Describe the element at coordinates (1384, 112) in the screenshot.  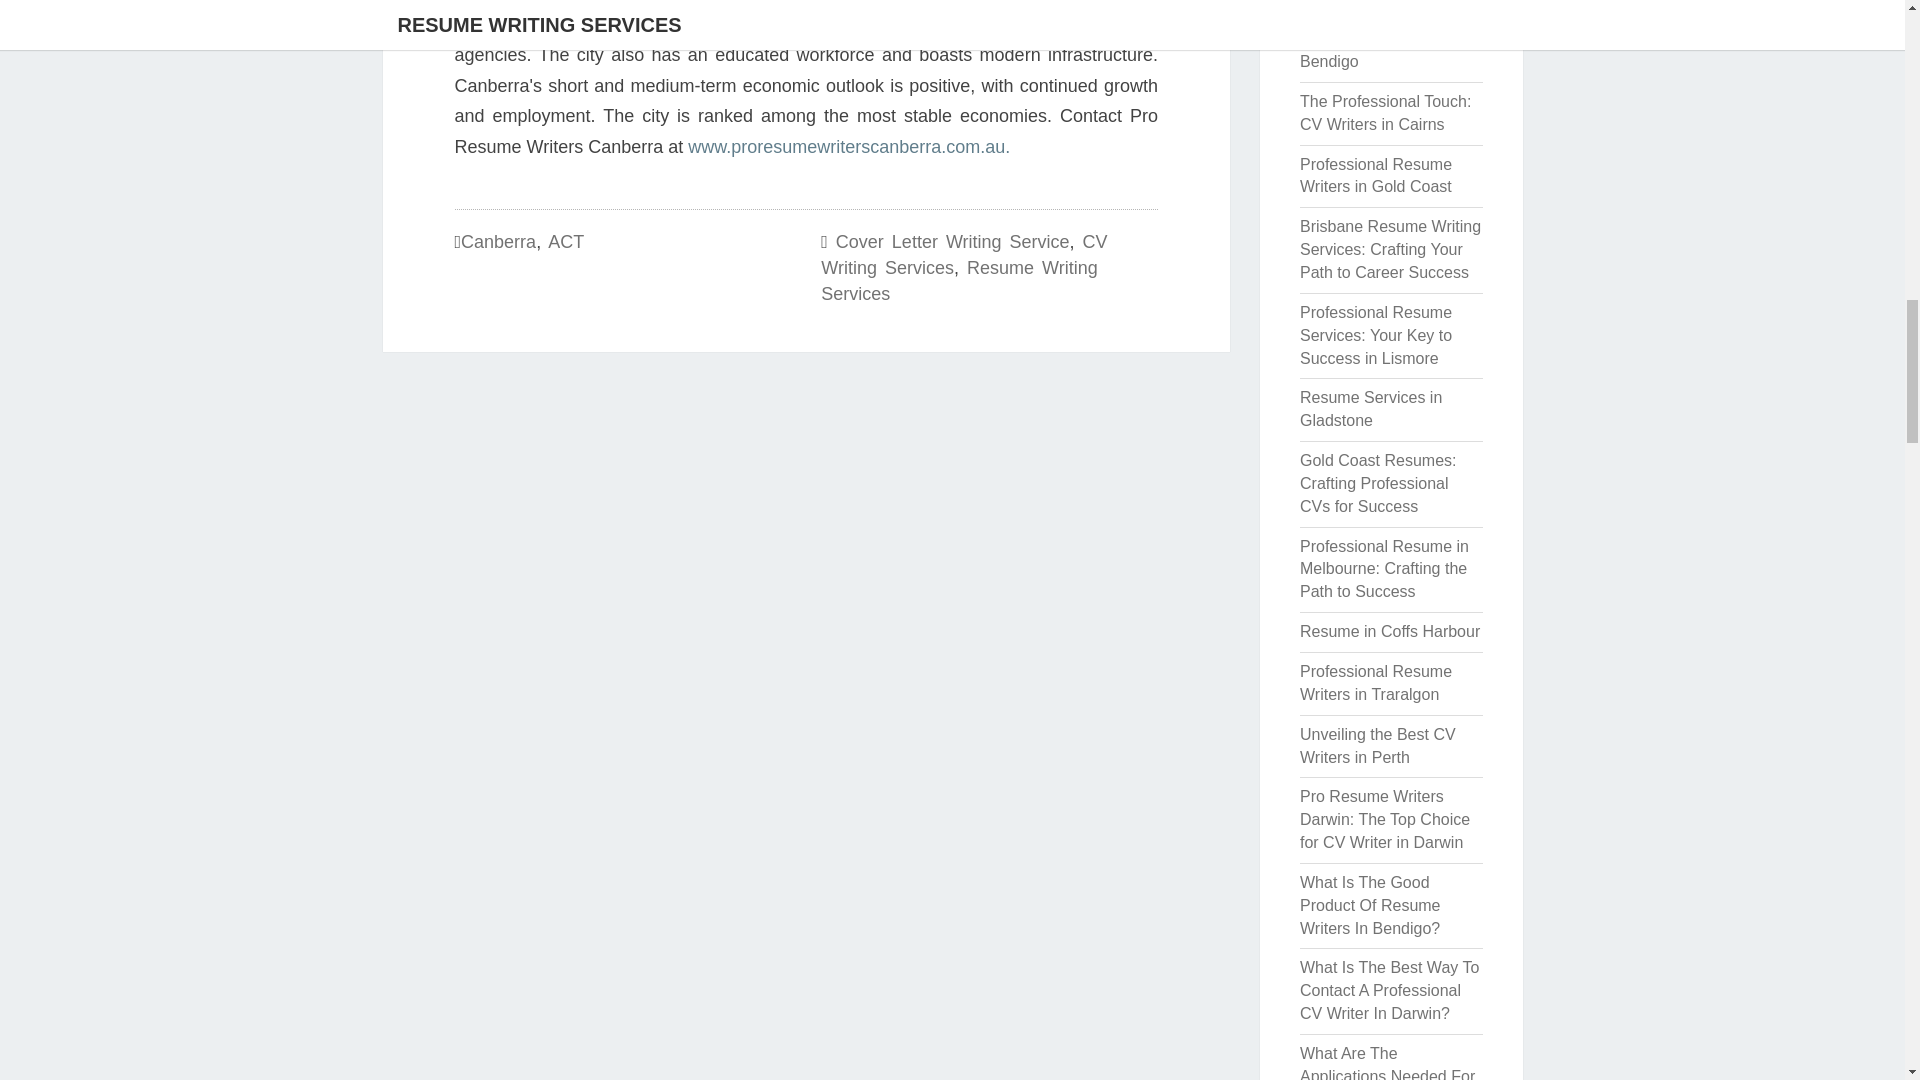
I see `The Professional Touch: CV Writers in Cairns` at that location.